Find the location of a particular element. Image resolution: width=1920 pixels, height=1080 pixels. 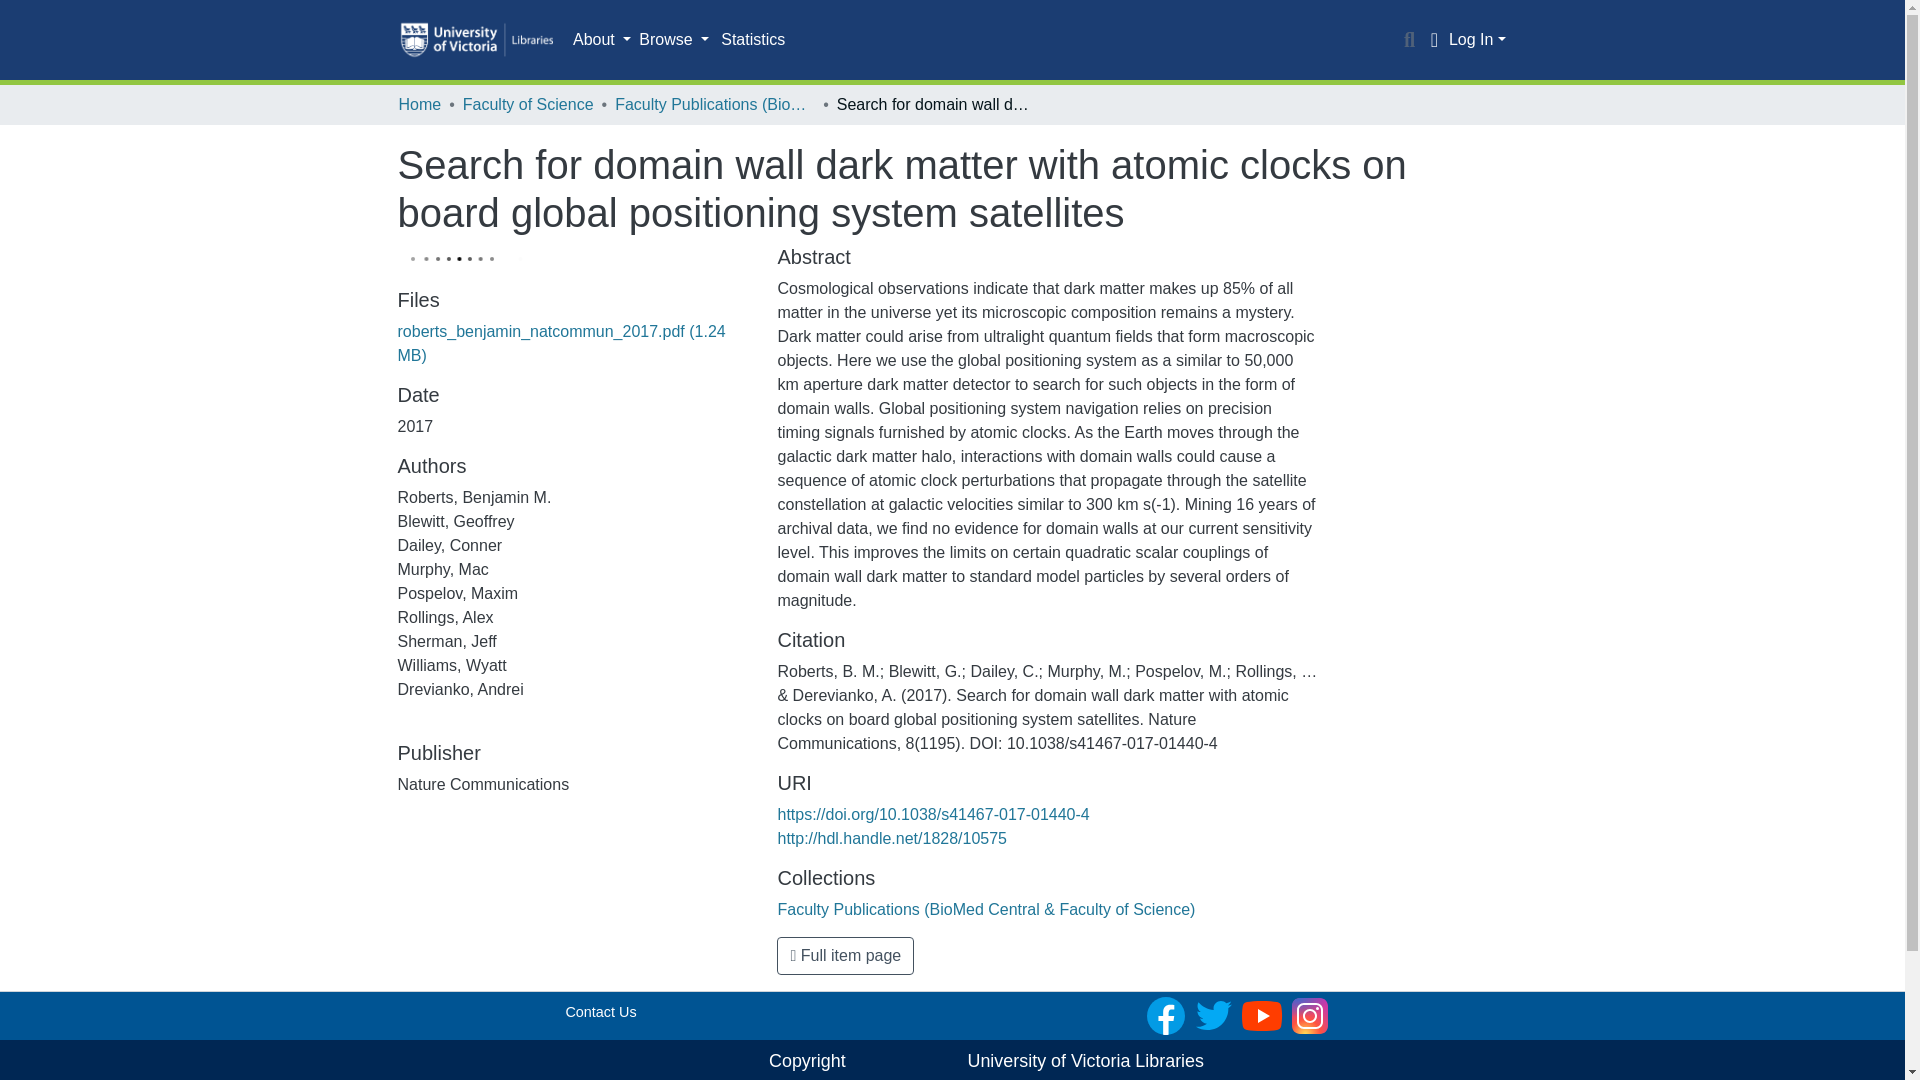

Contact Us is located at coordinates (600, 1012).